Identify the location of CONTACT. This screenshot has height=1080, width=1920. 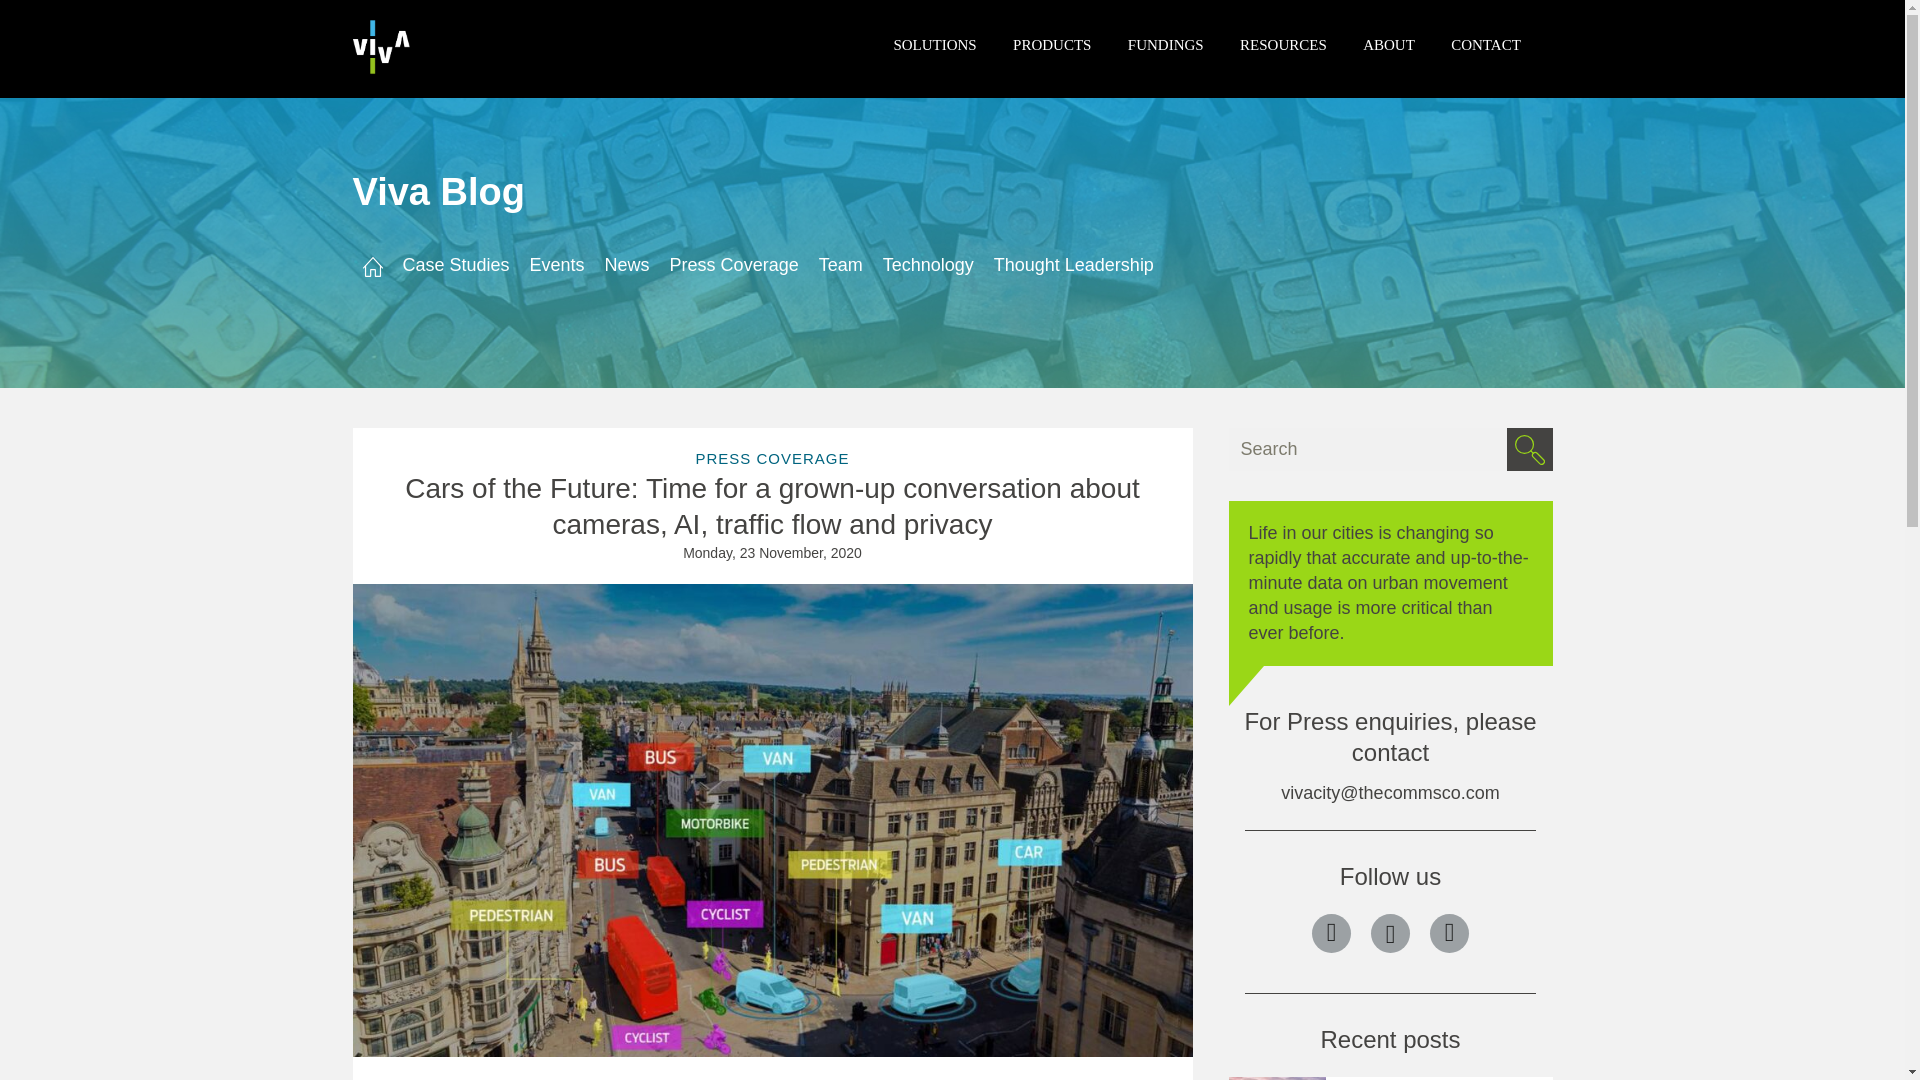
(1486, 44).